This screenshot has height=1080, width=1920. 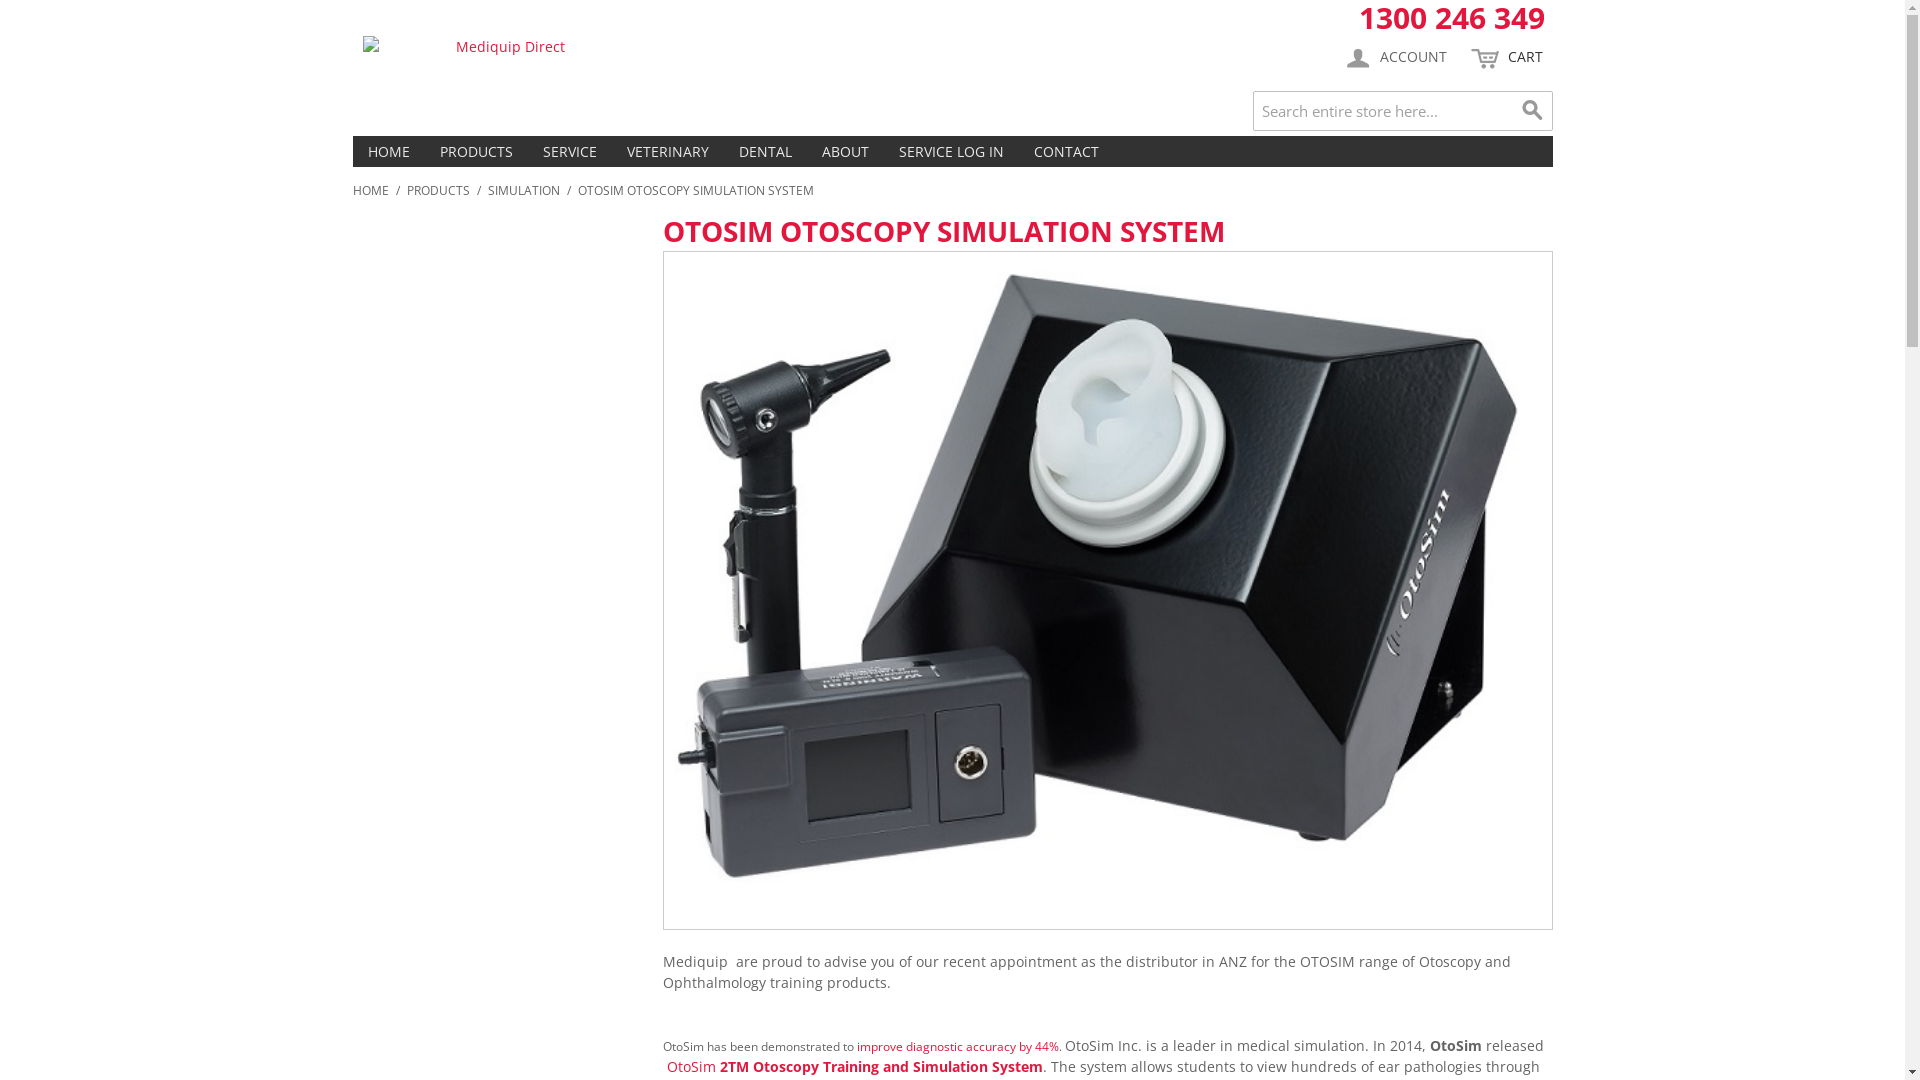 I want to click on DENTAL, so click(x=766, y=152).